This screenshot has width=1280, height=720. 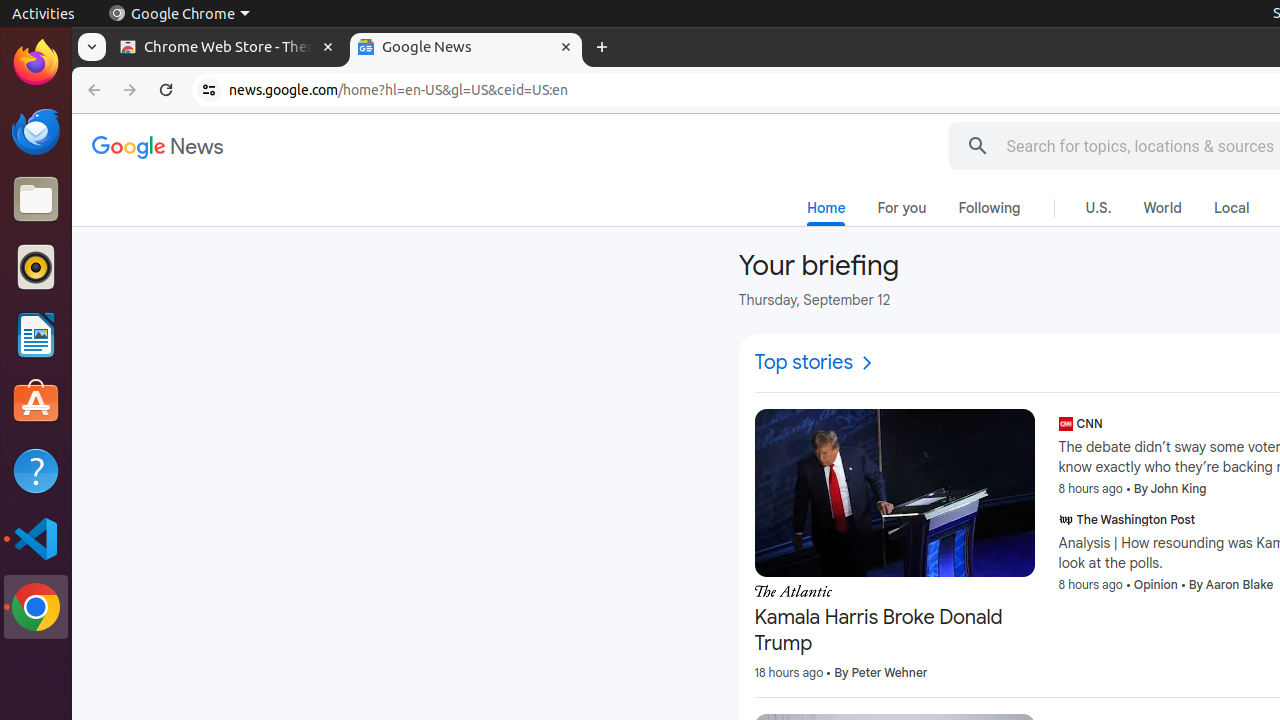 What do you see at coordinates (466, 48) in the screenshot?
I see `Google News - Memory usage - 40.9 MB` at bounding box center [466, 48].